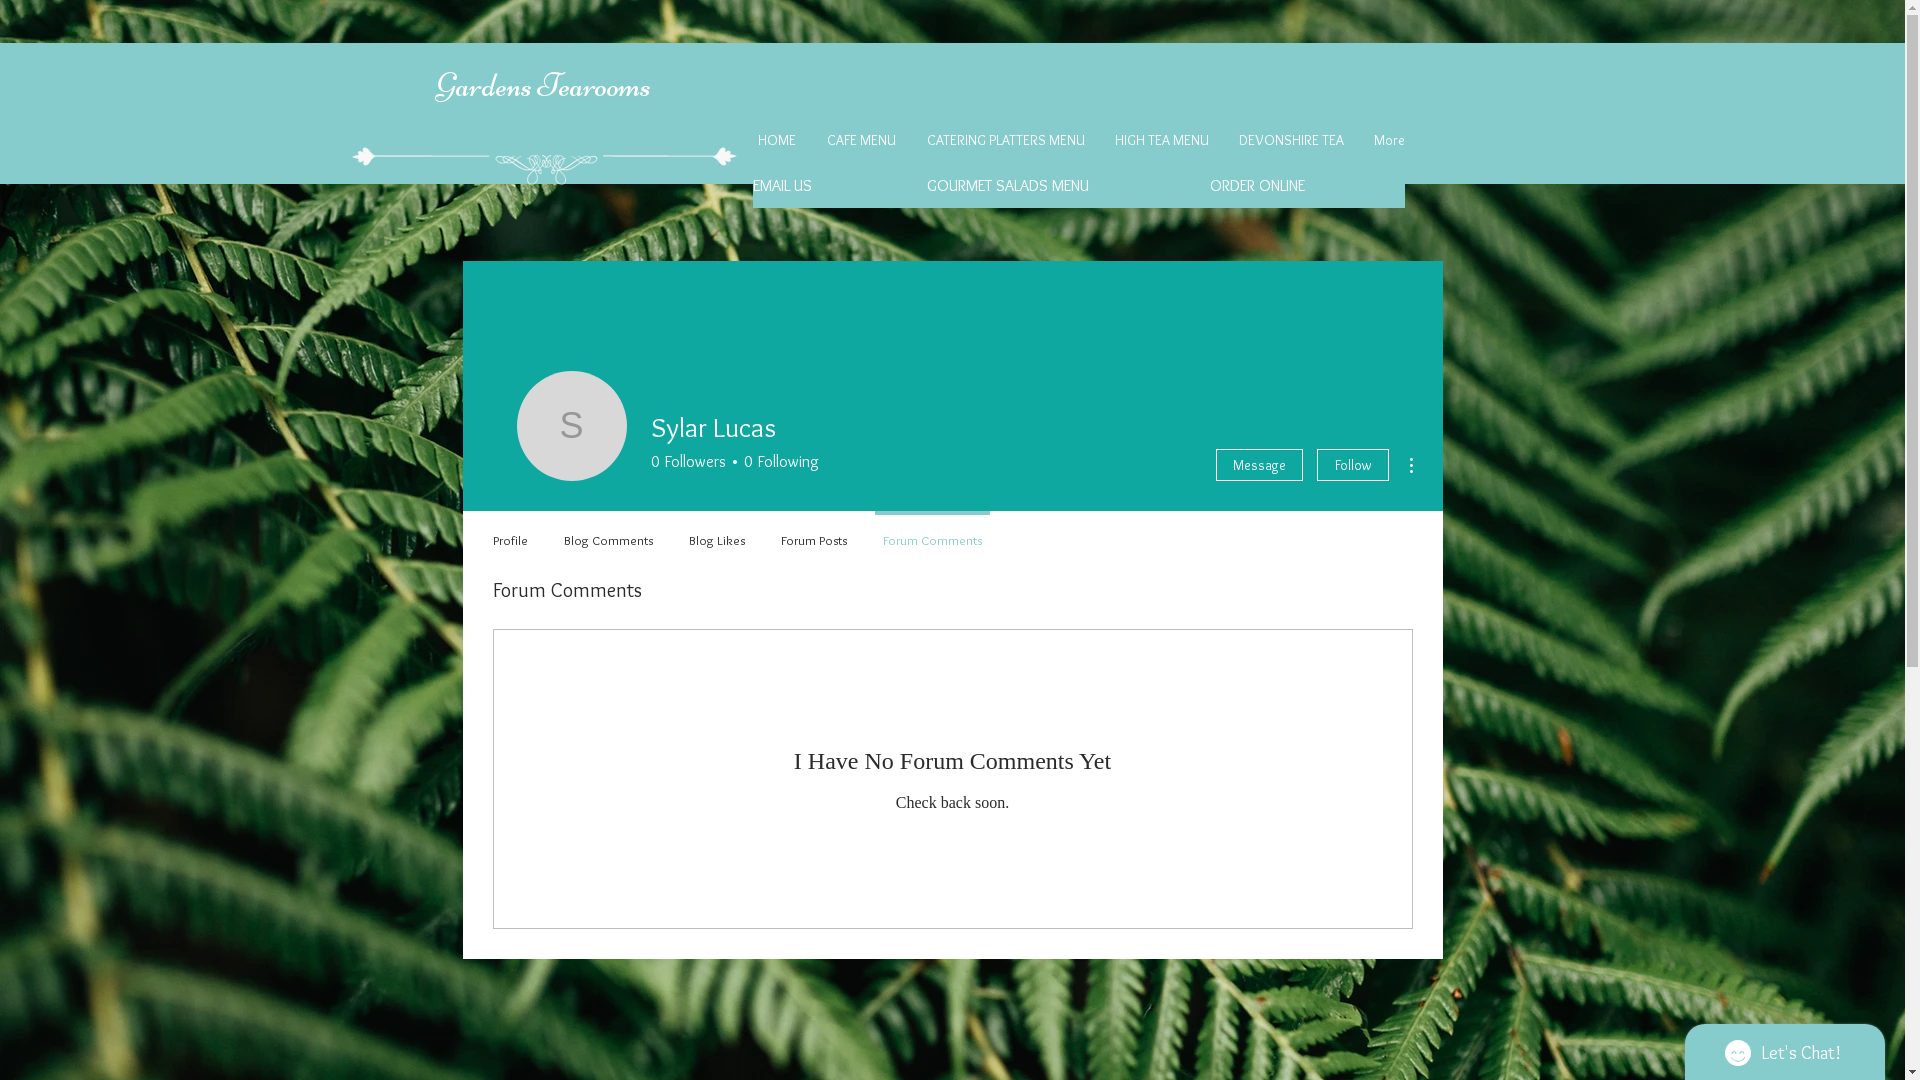 The width and height of the screenshot is (1920, 1080). Describe the element at coordinates (866, 140) in the screenshot. I see `CAFE MENU` at that location.